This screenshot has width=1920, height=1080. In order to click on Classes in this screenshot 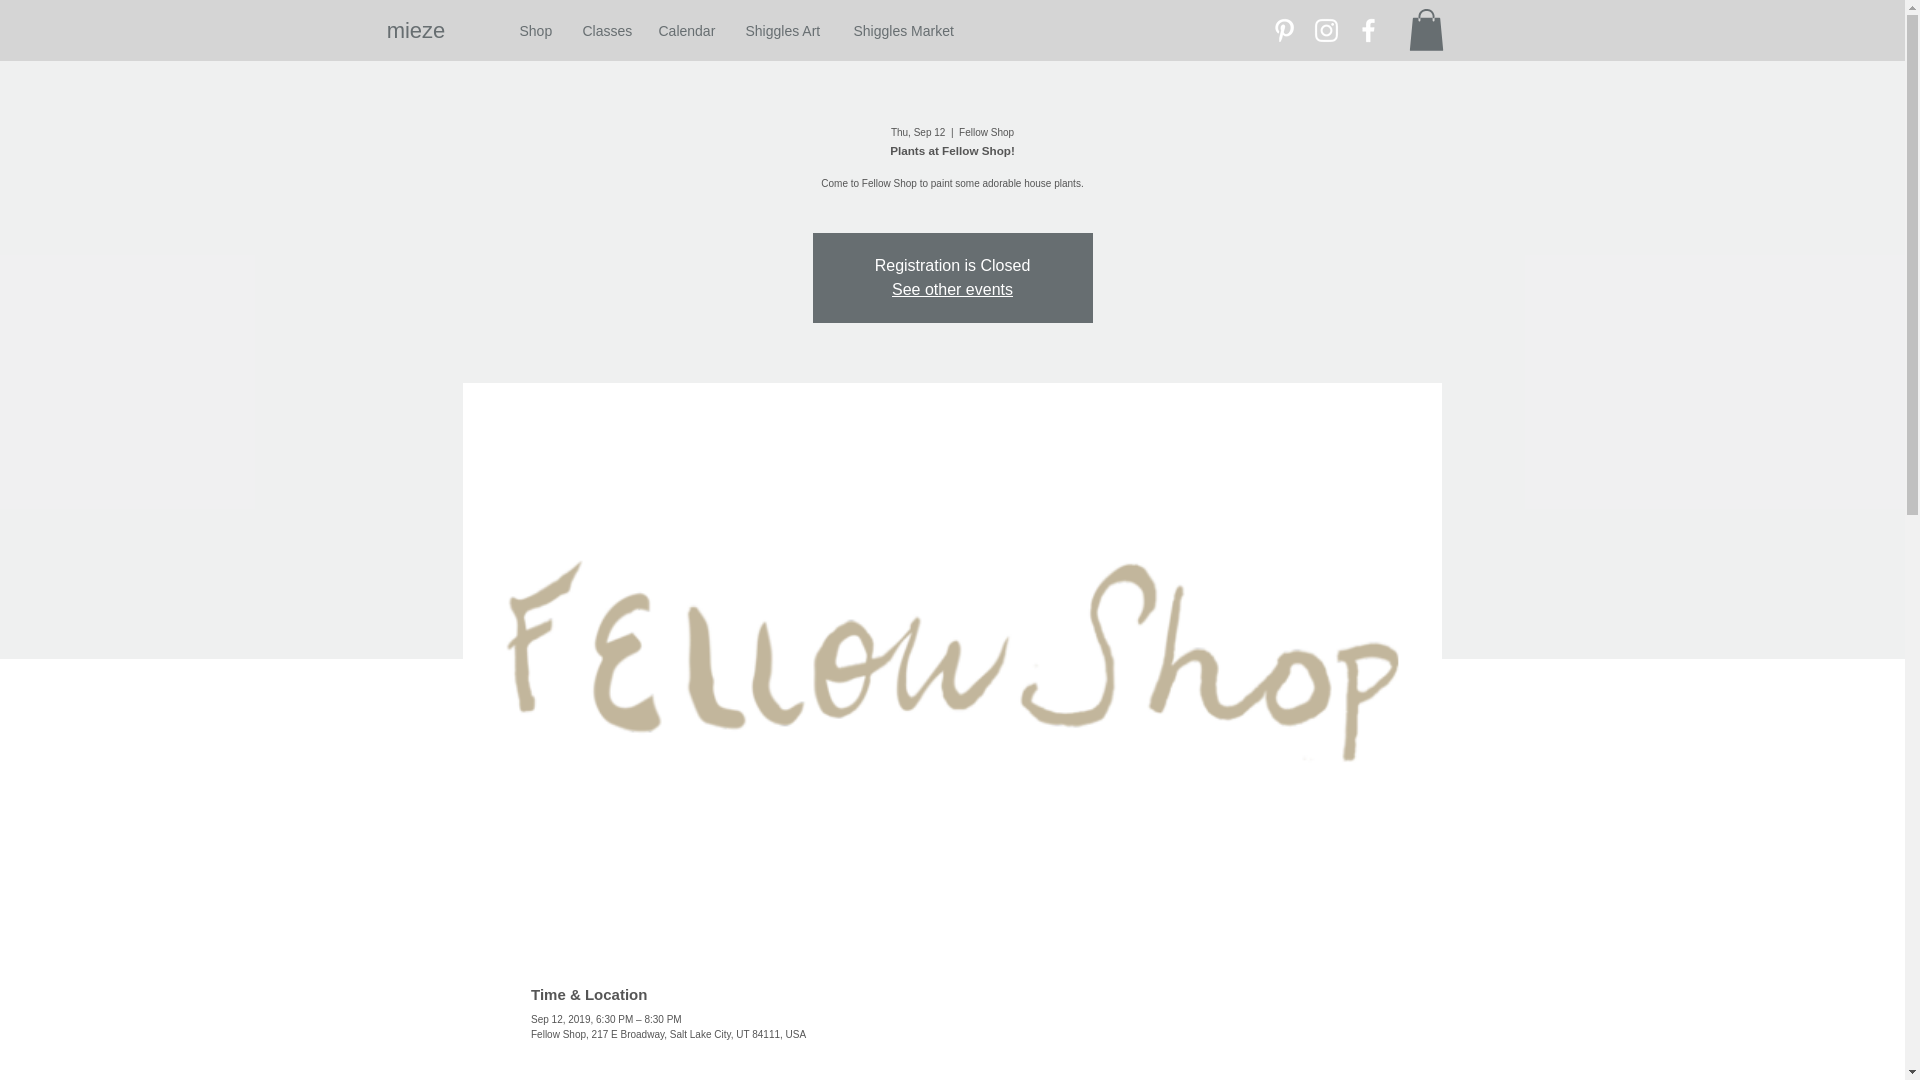, I will do `click(606, 32)`.